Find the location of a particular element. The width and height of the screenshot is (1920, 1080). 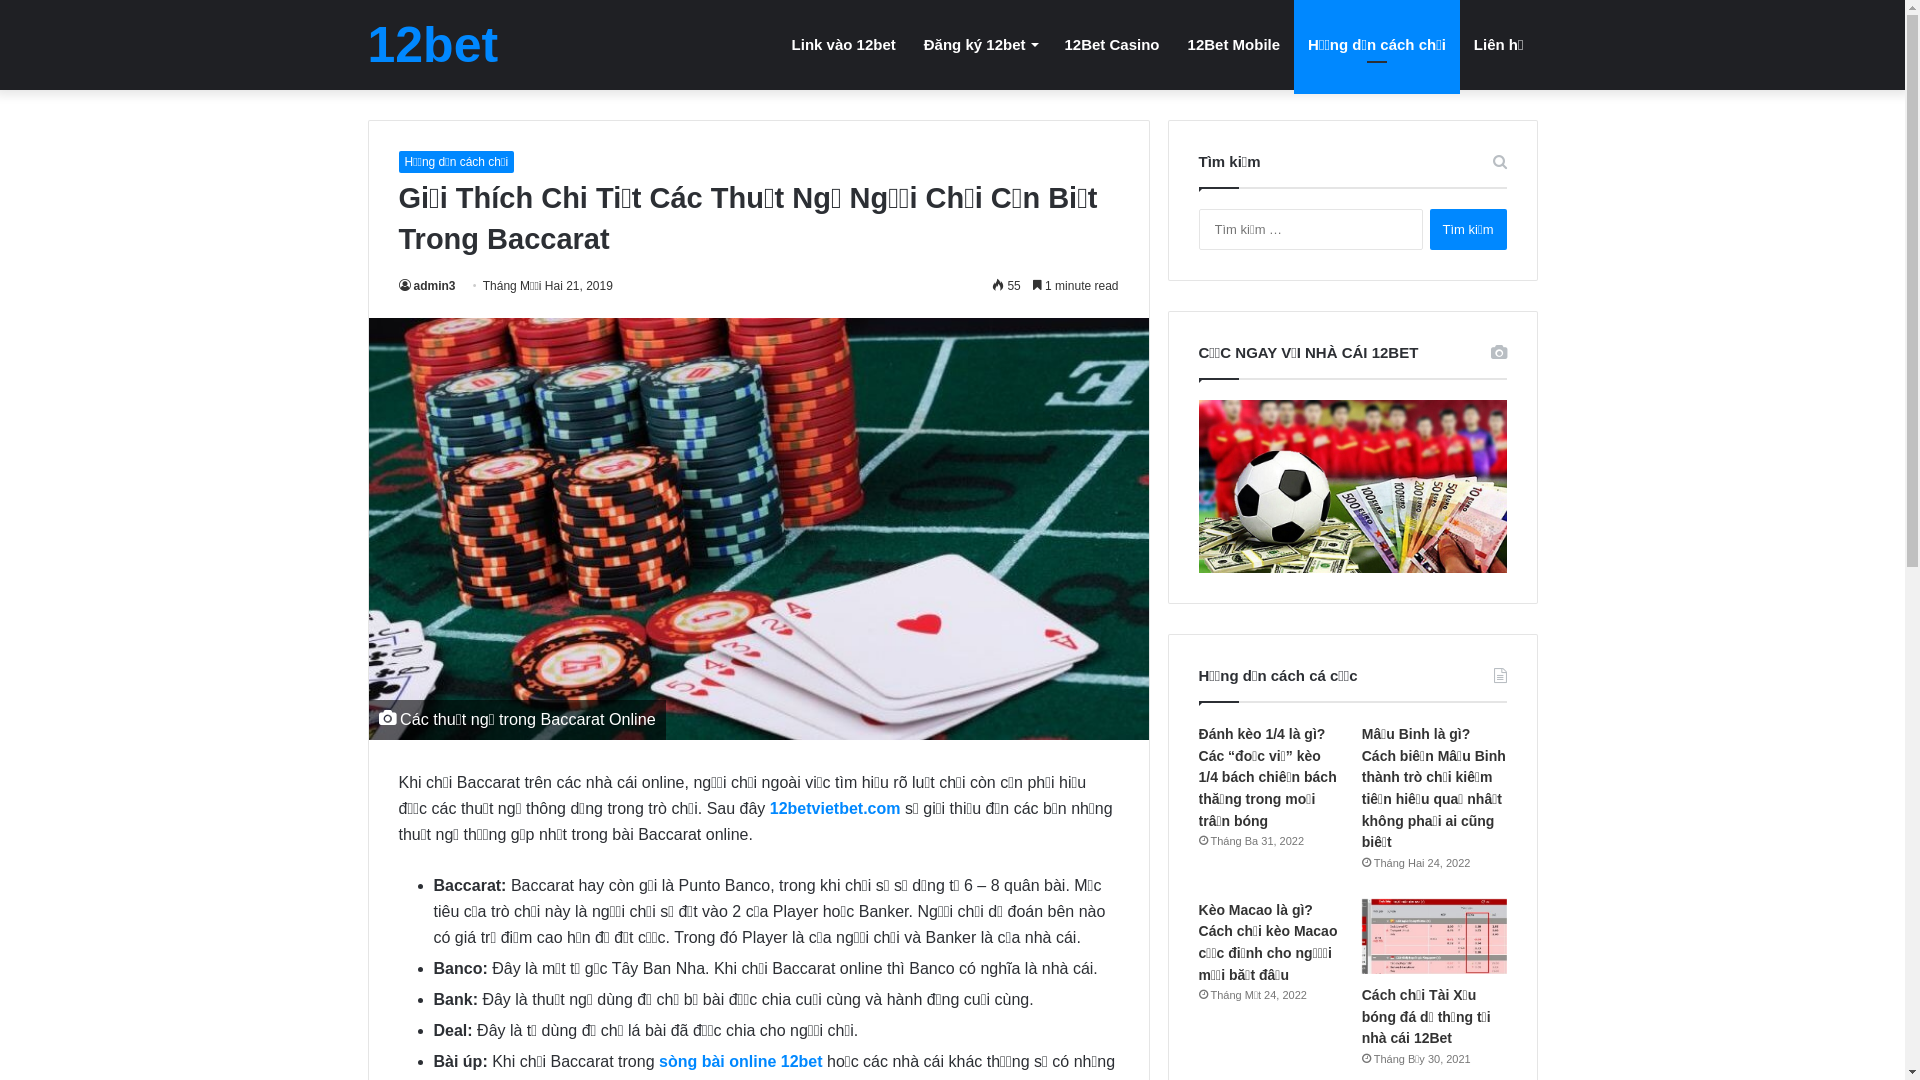

12betvietbet.com is located at coordinates (836, 808).